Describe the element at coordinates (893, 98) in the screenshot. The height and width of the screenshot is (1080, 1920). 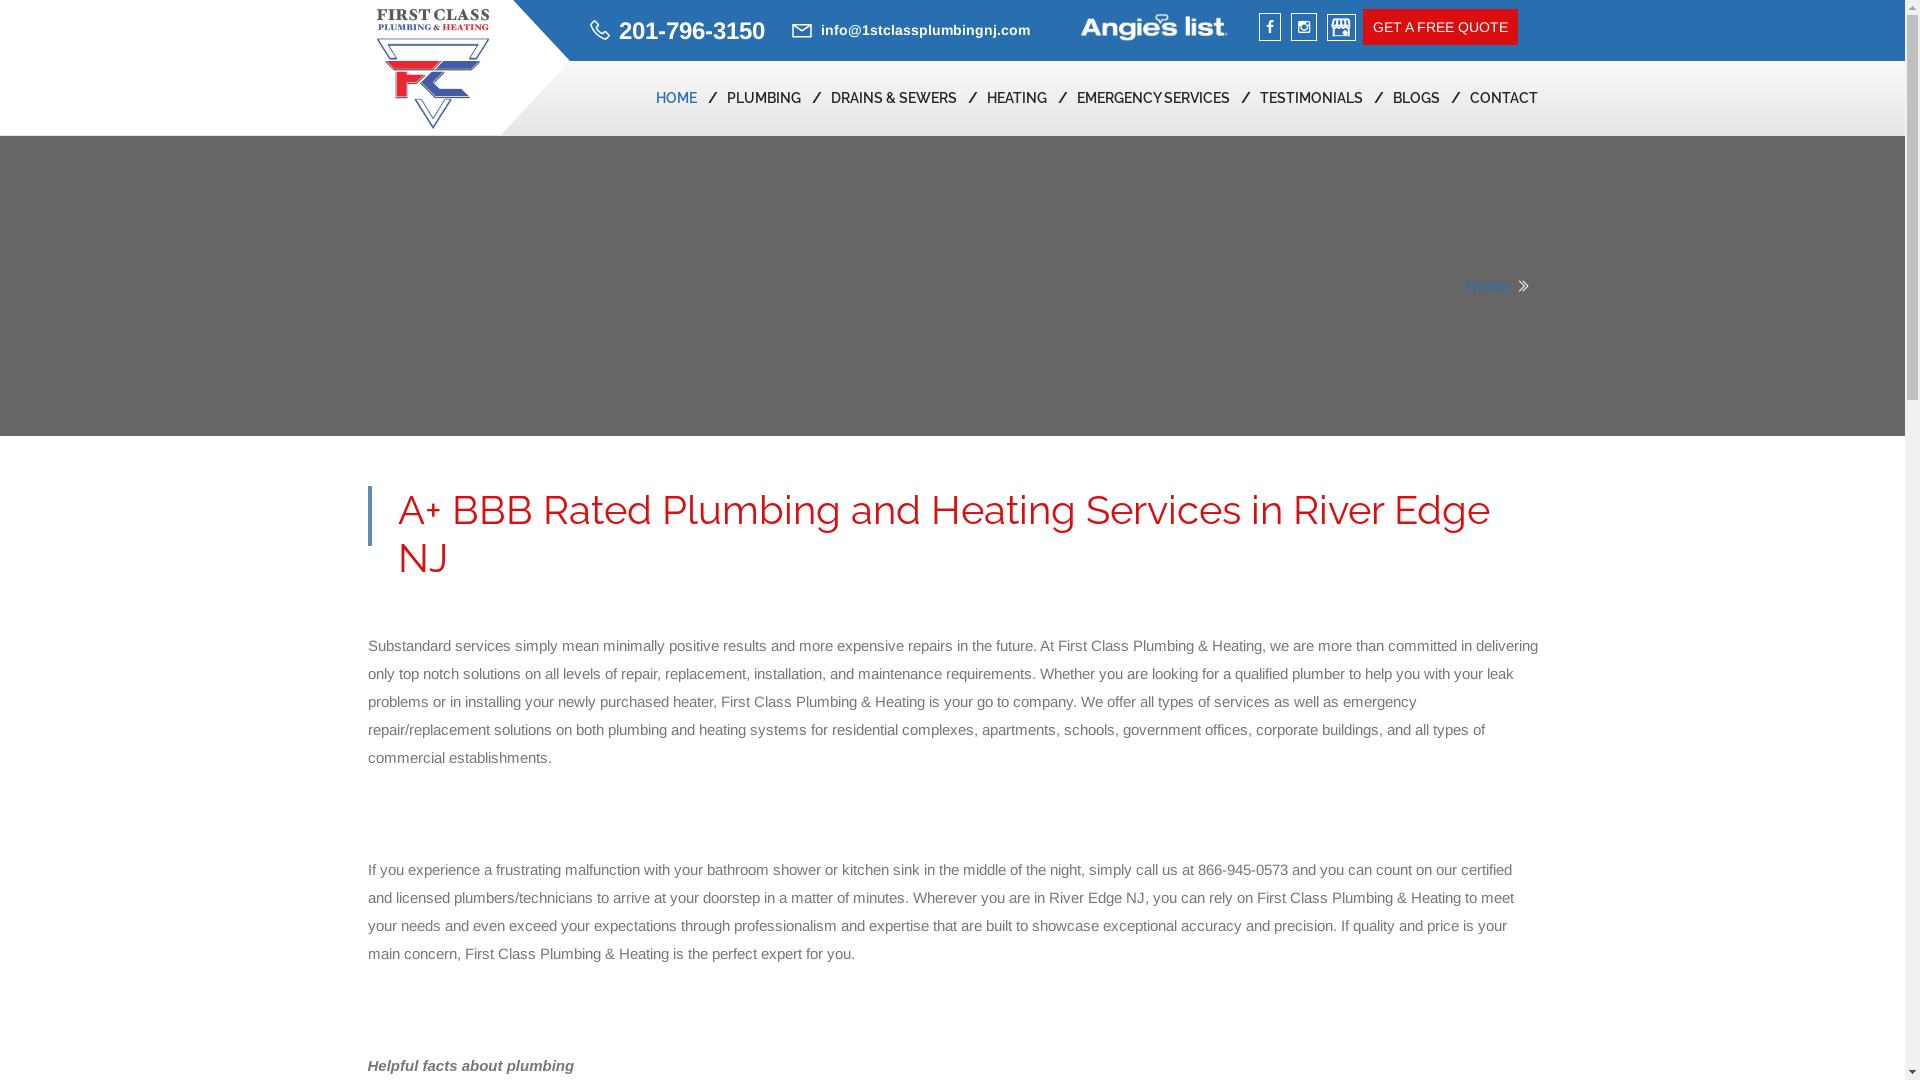
I see `DRAINS & SEWERS` at that location.